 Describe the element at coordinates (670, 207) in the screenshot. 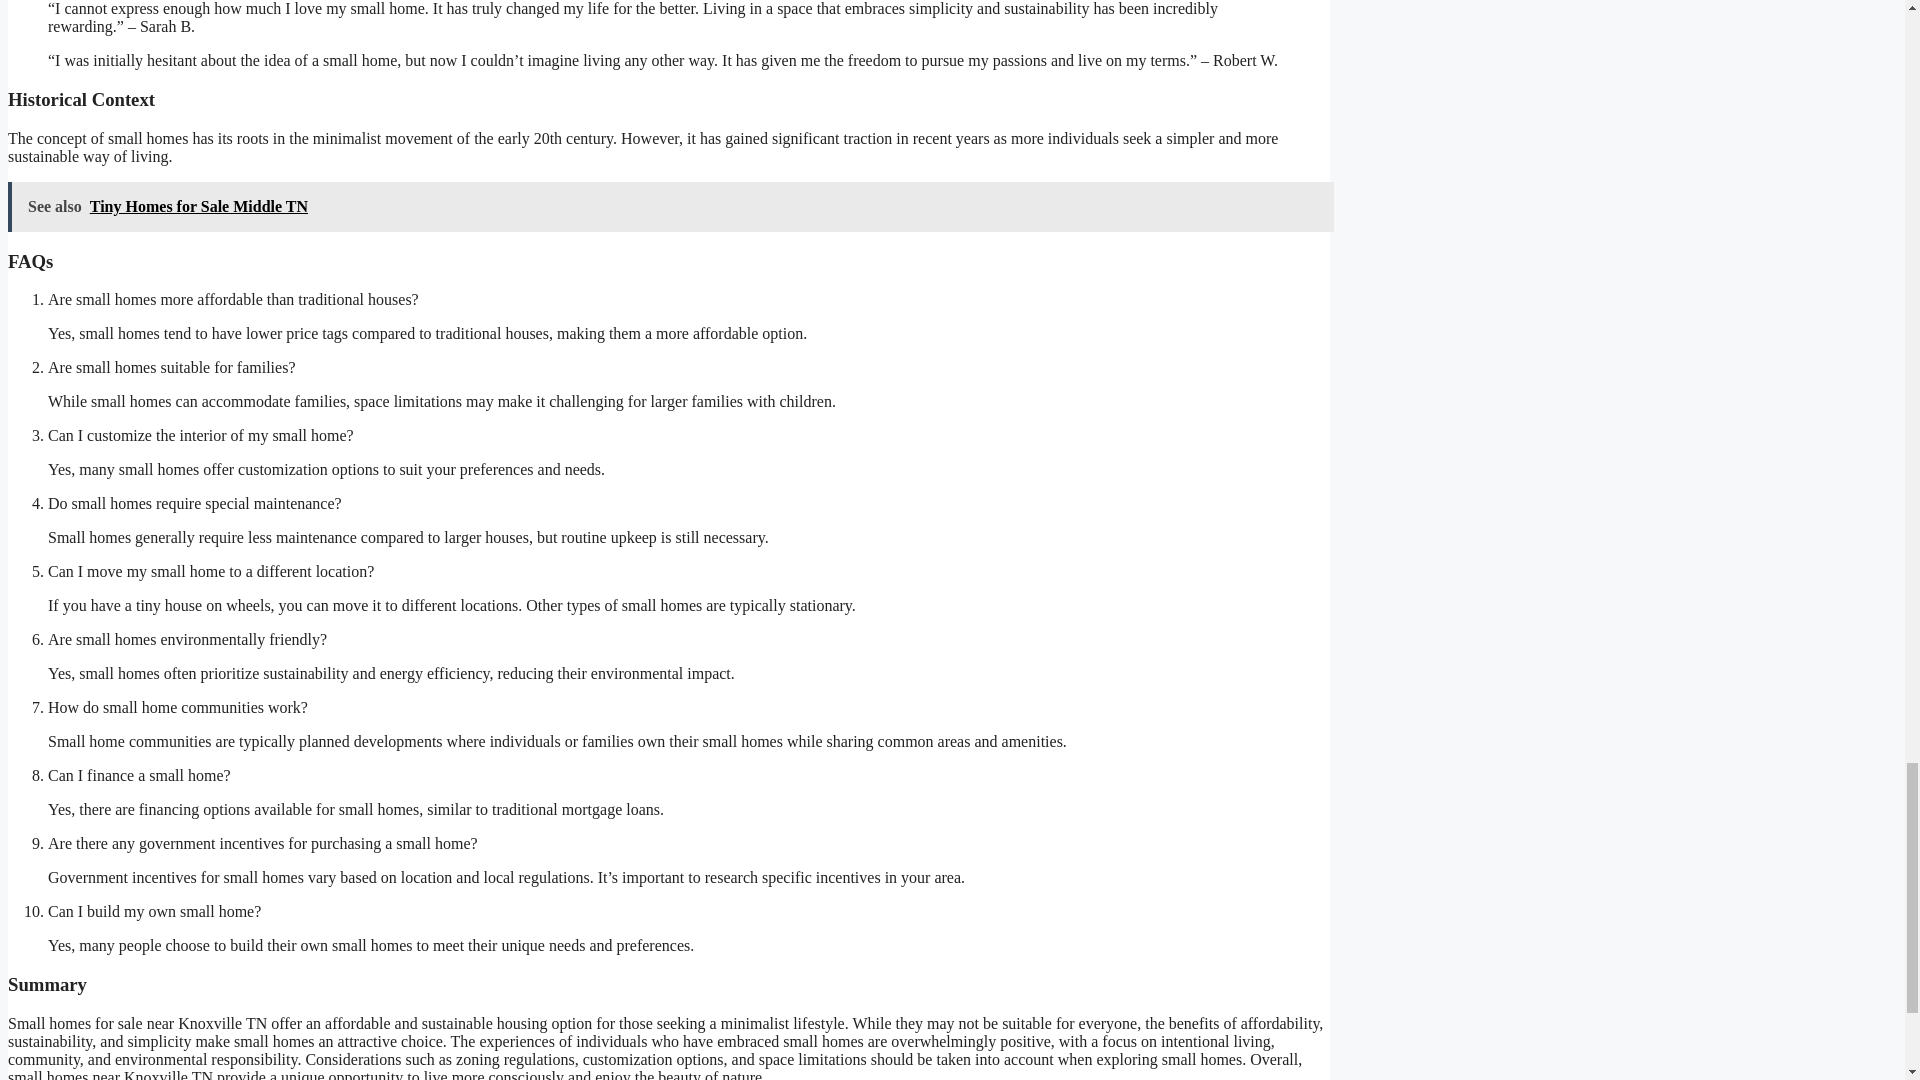

I see `See also  Tiny Homes for Sale Middle TN` at that location.